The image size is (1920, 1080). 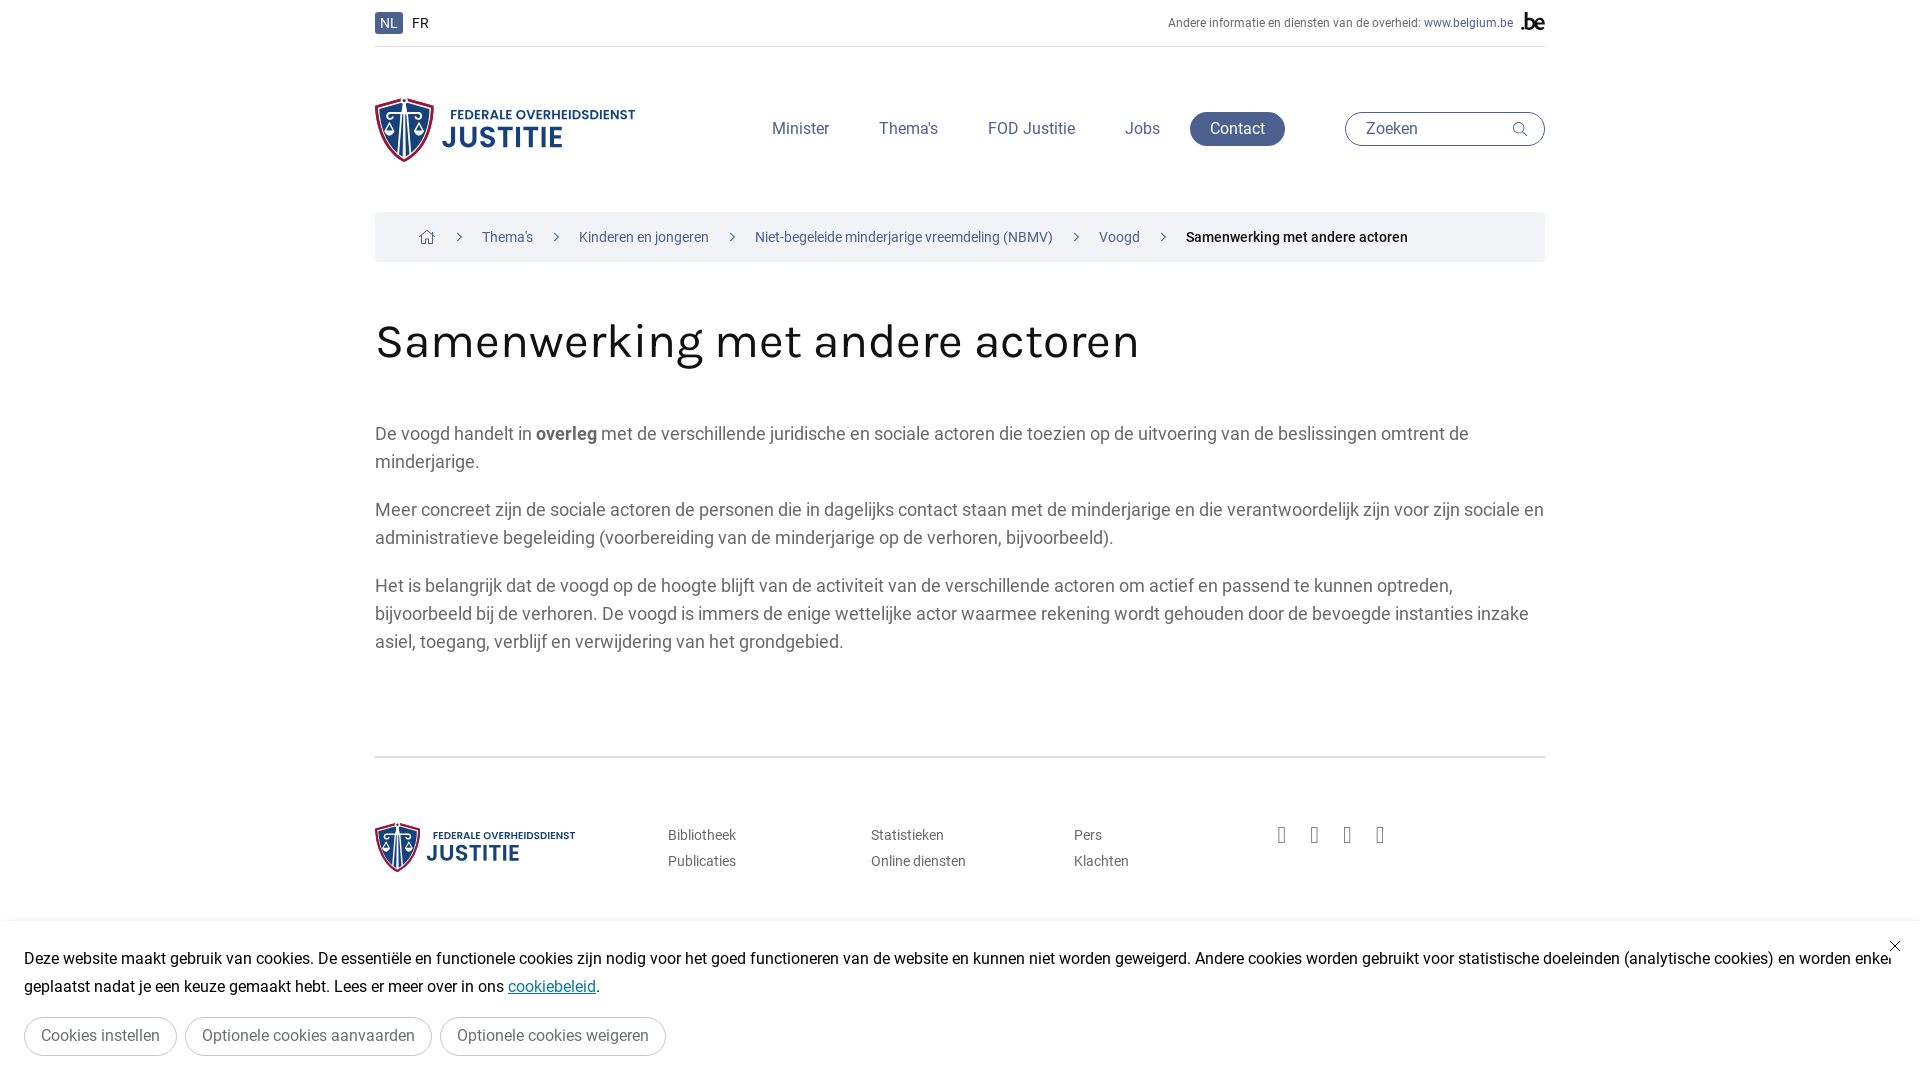 What do you see at coordinates (1524, 129) in the screenshot?
I see `Apply` at bounding box center [1524, 129].